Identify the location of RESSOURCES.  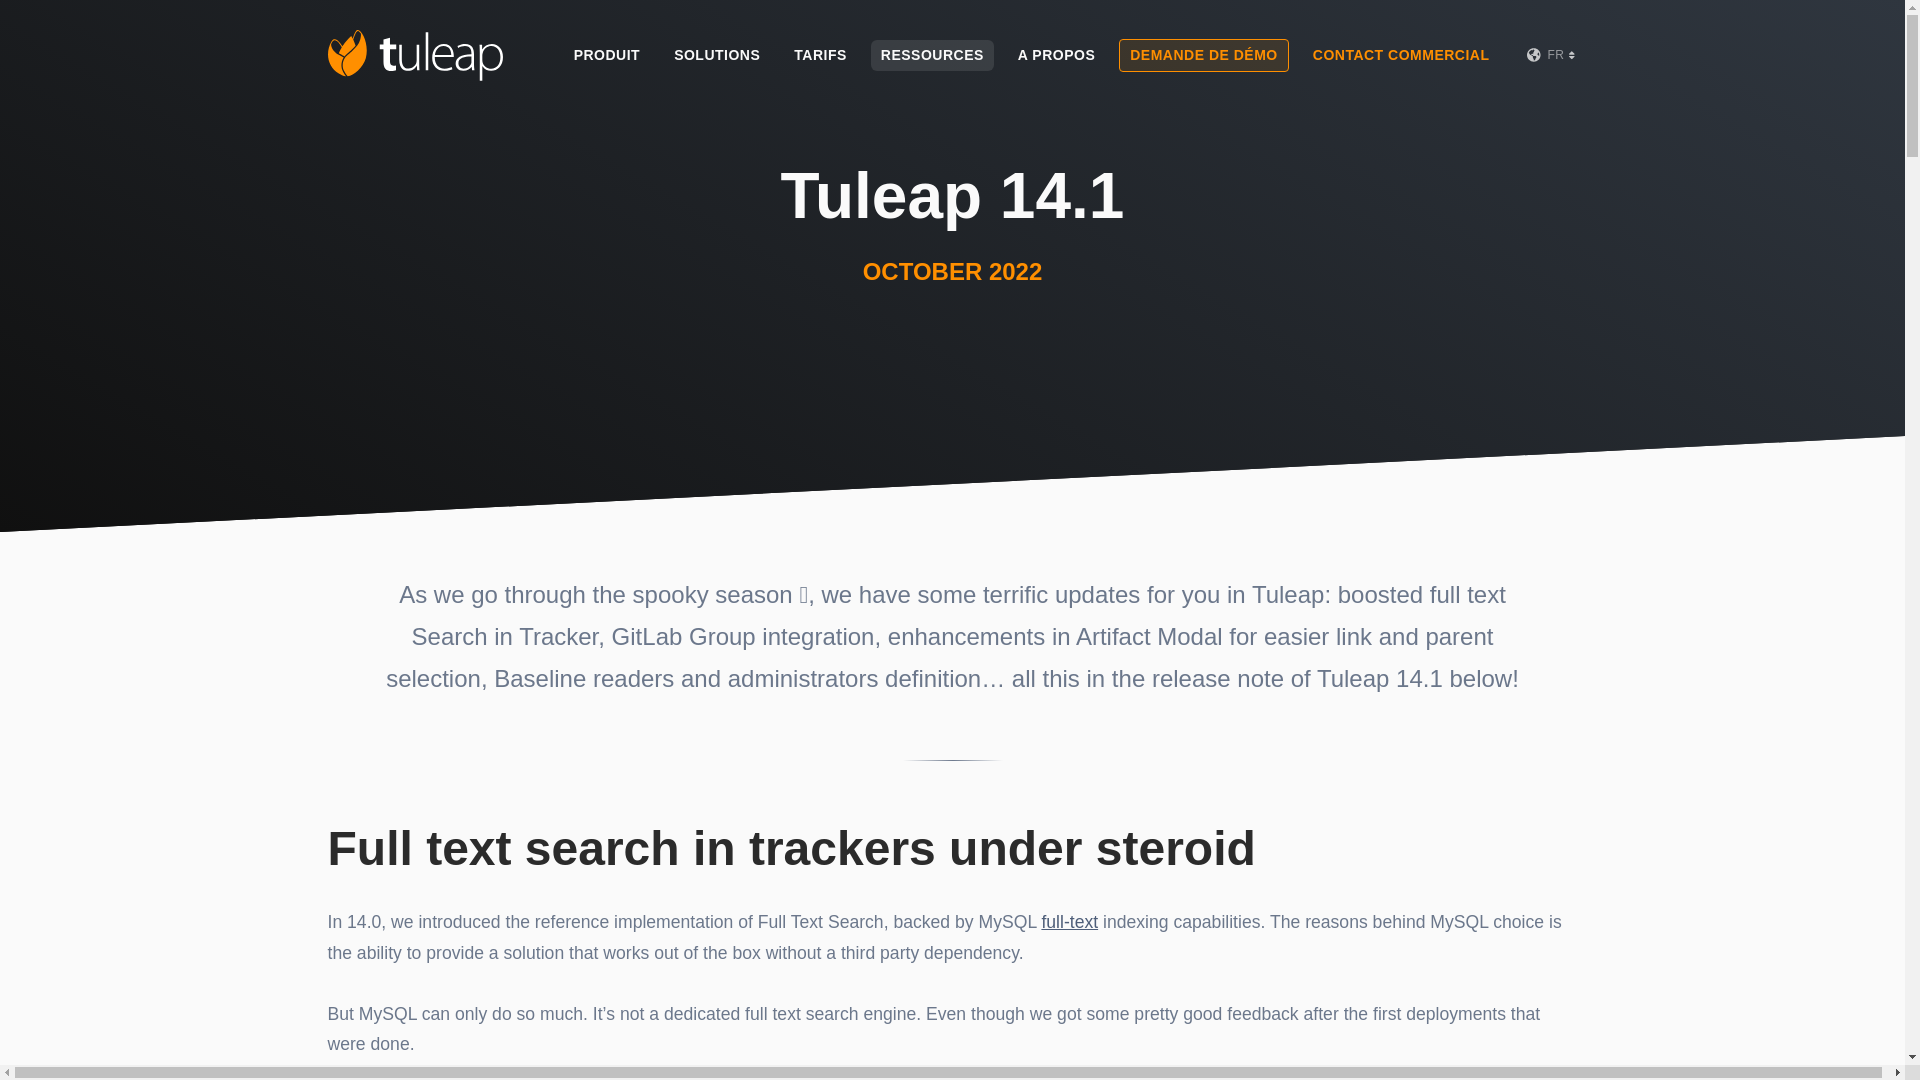
(932, 55).